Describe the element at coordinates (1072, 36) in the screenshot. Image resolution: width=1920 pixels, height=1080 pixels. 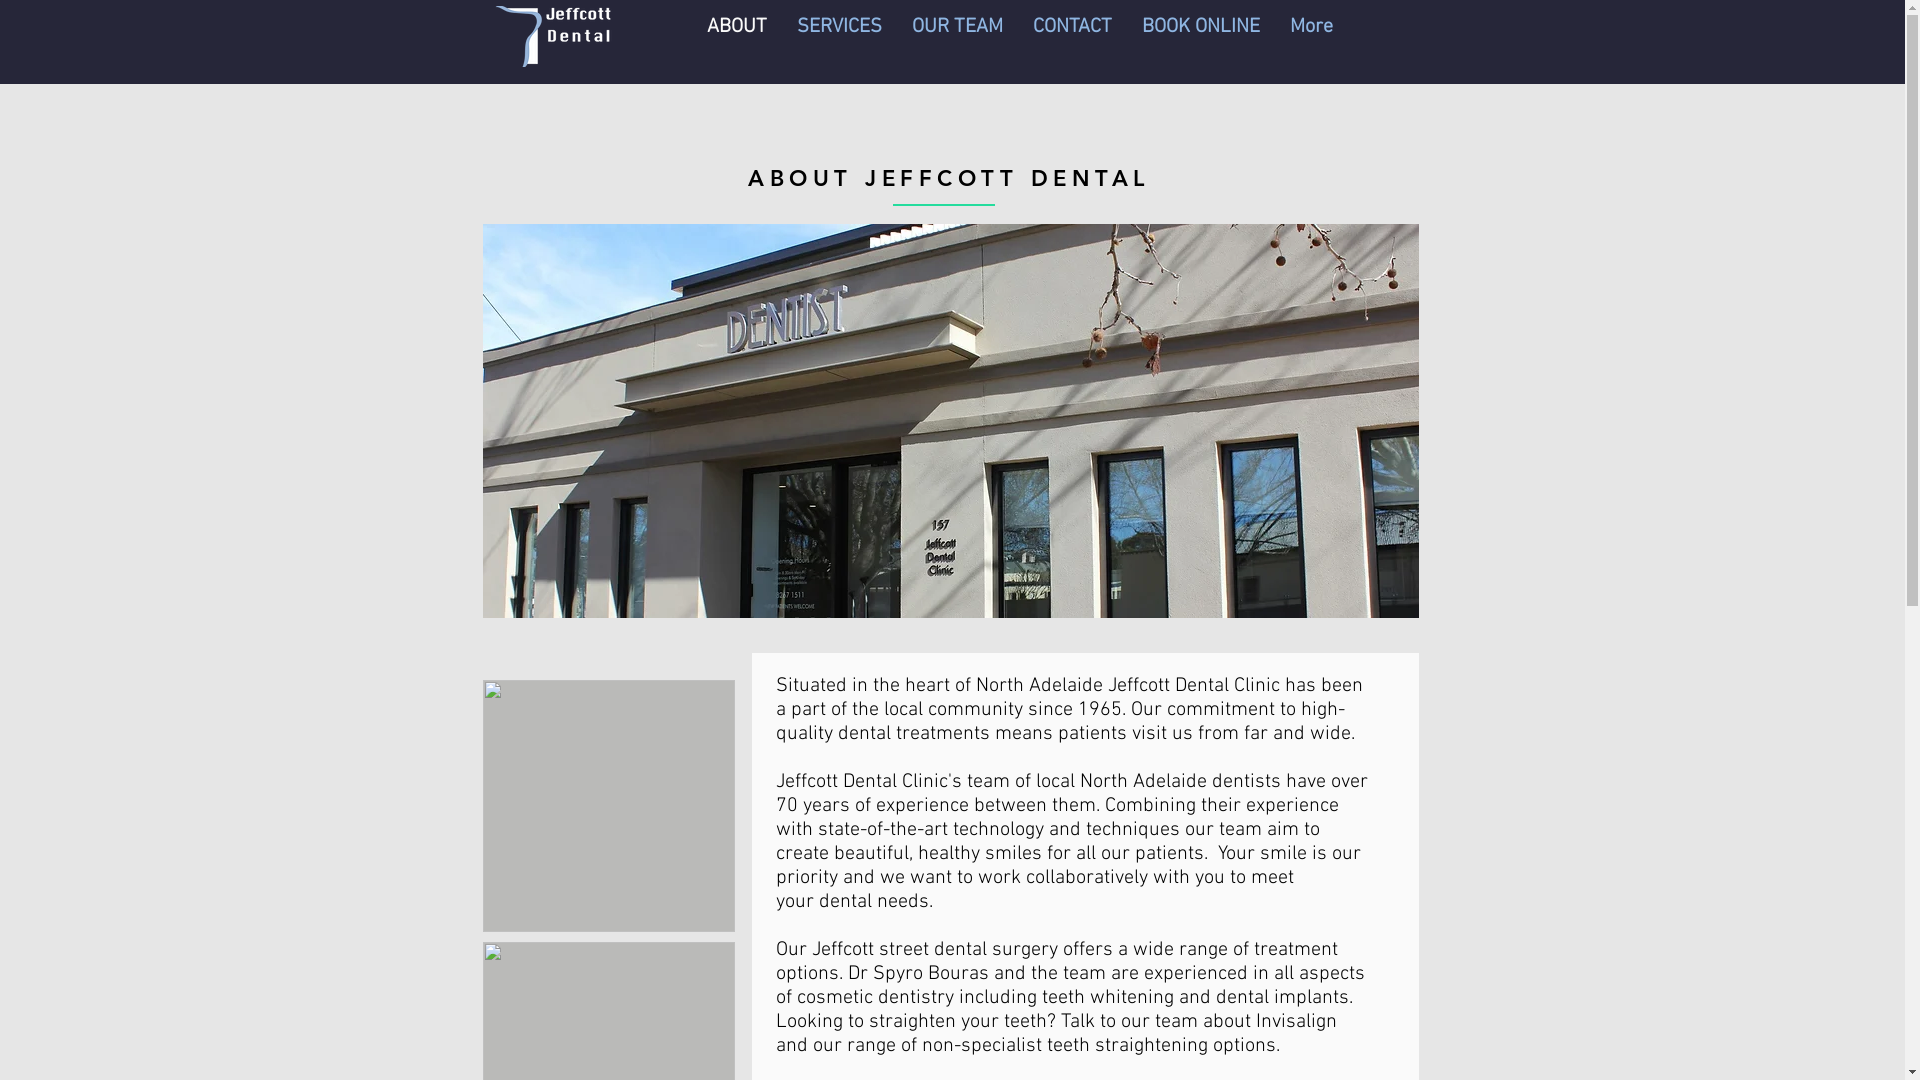
I see `CONTACT` at that location.